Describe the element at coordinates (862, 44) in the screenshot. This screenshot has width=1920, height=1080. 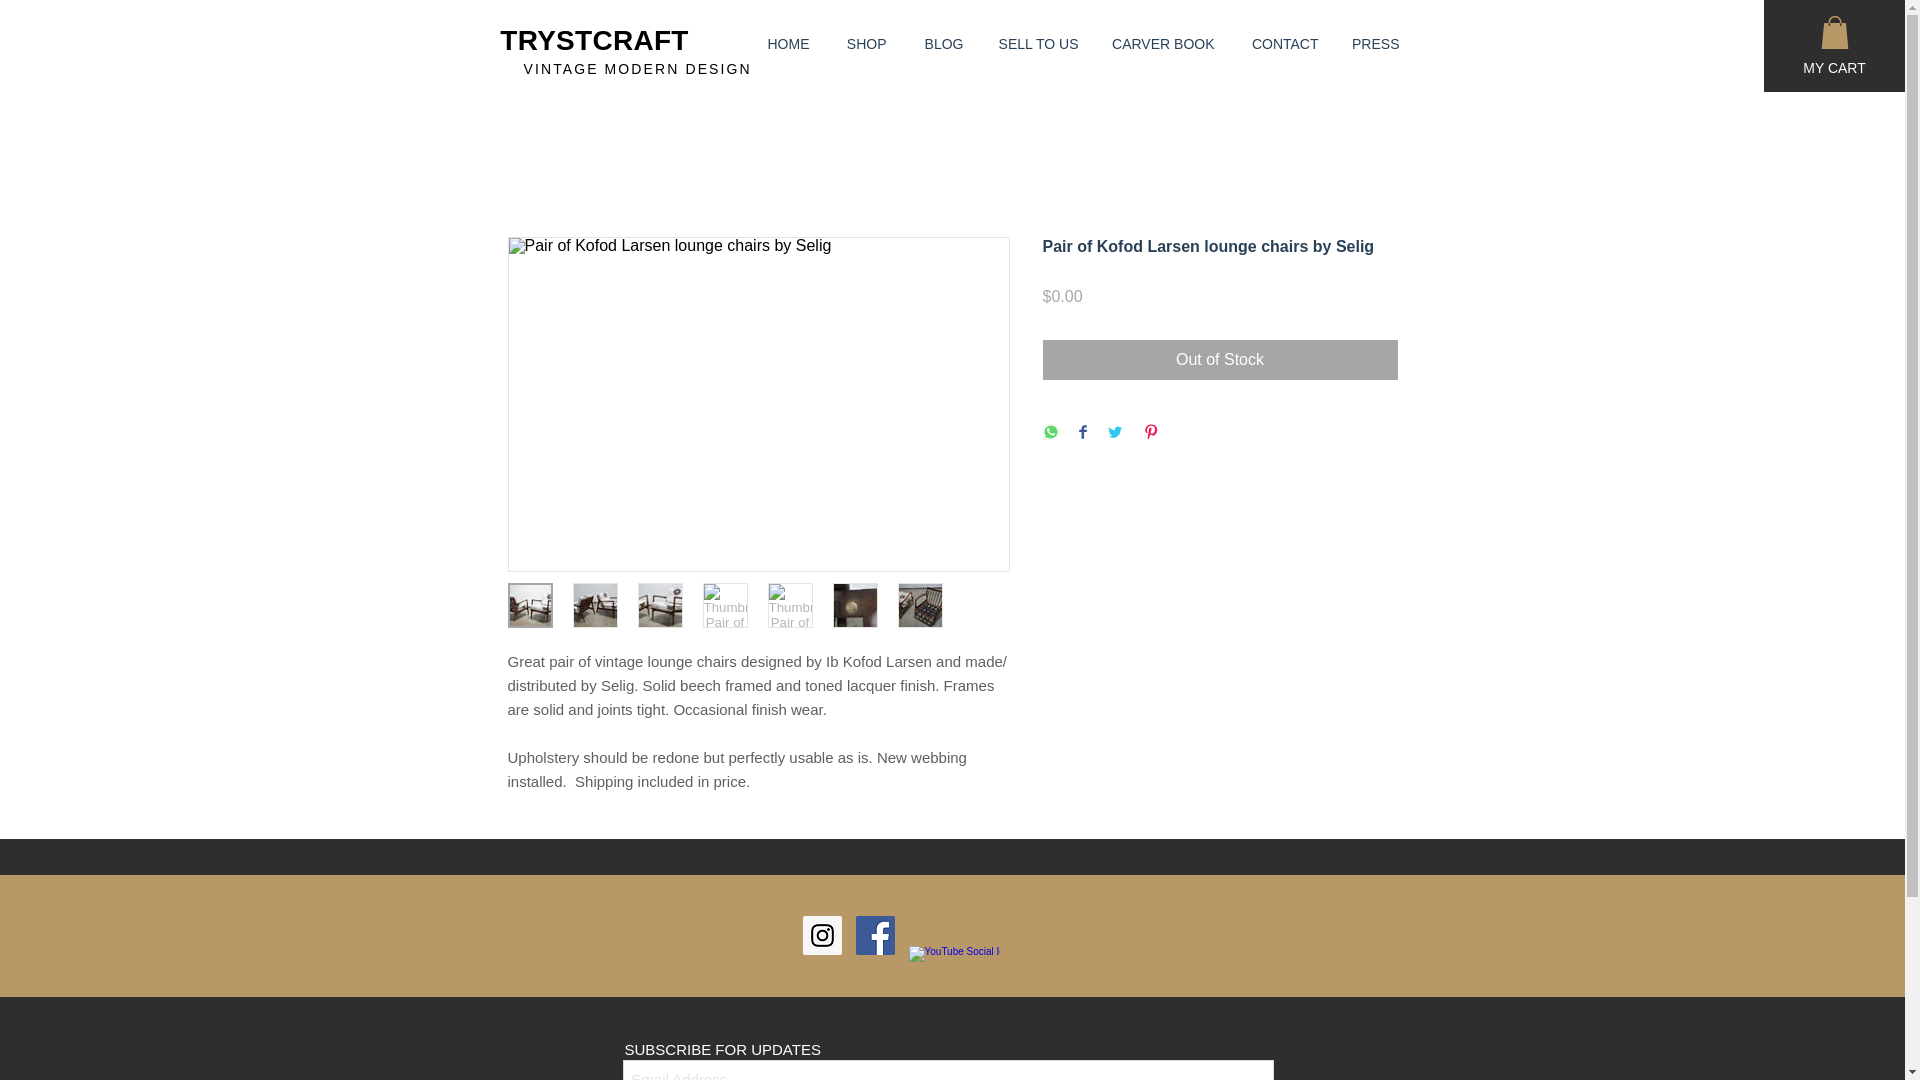
I see `SHOP` at that location.